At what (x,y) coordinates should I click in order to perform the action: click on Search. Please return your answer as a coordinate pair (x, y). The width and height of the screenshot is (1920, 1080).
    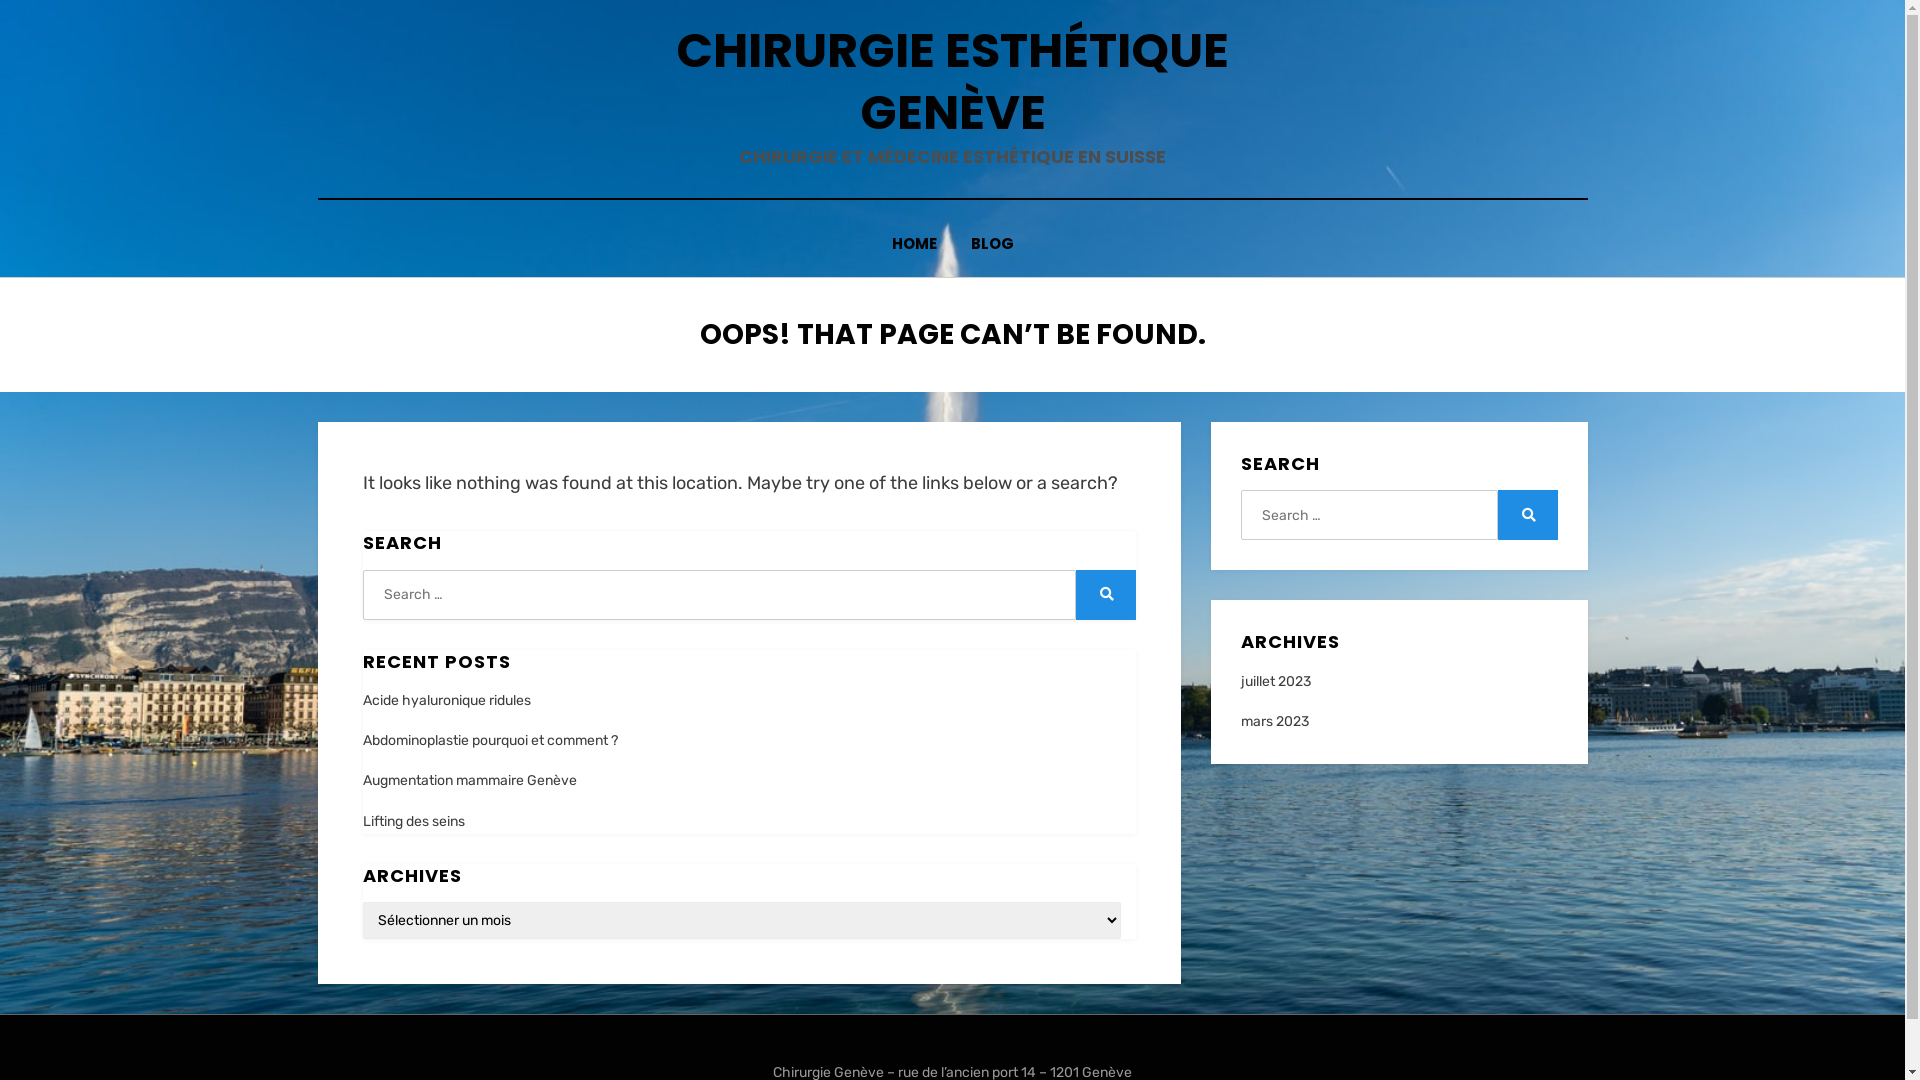
    Looking at the image, I should click on (1106, 595).